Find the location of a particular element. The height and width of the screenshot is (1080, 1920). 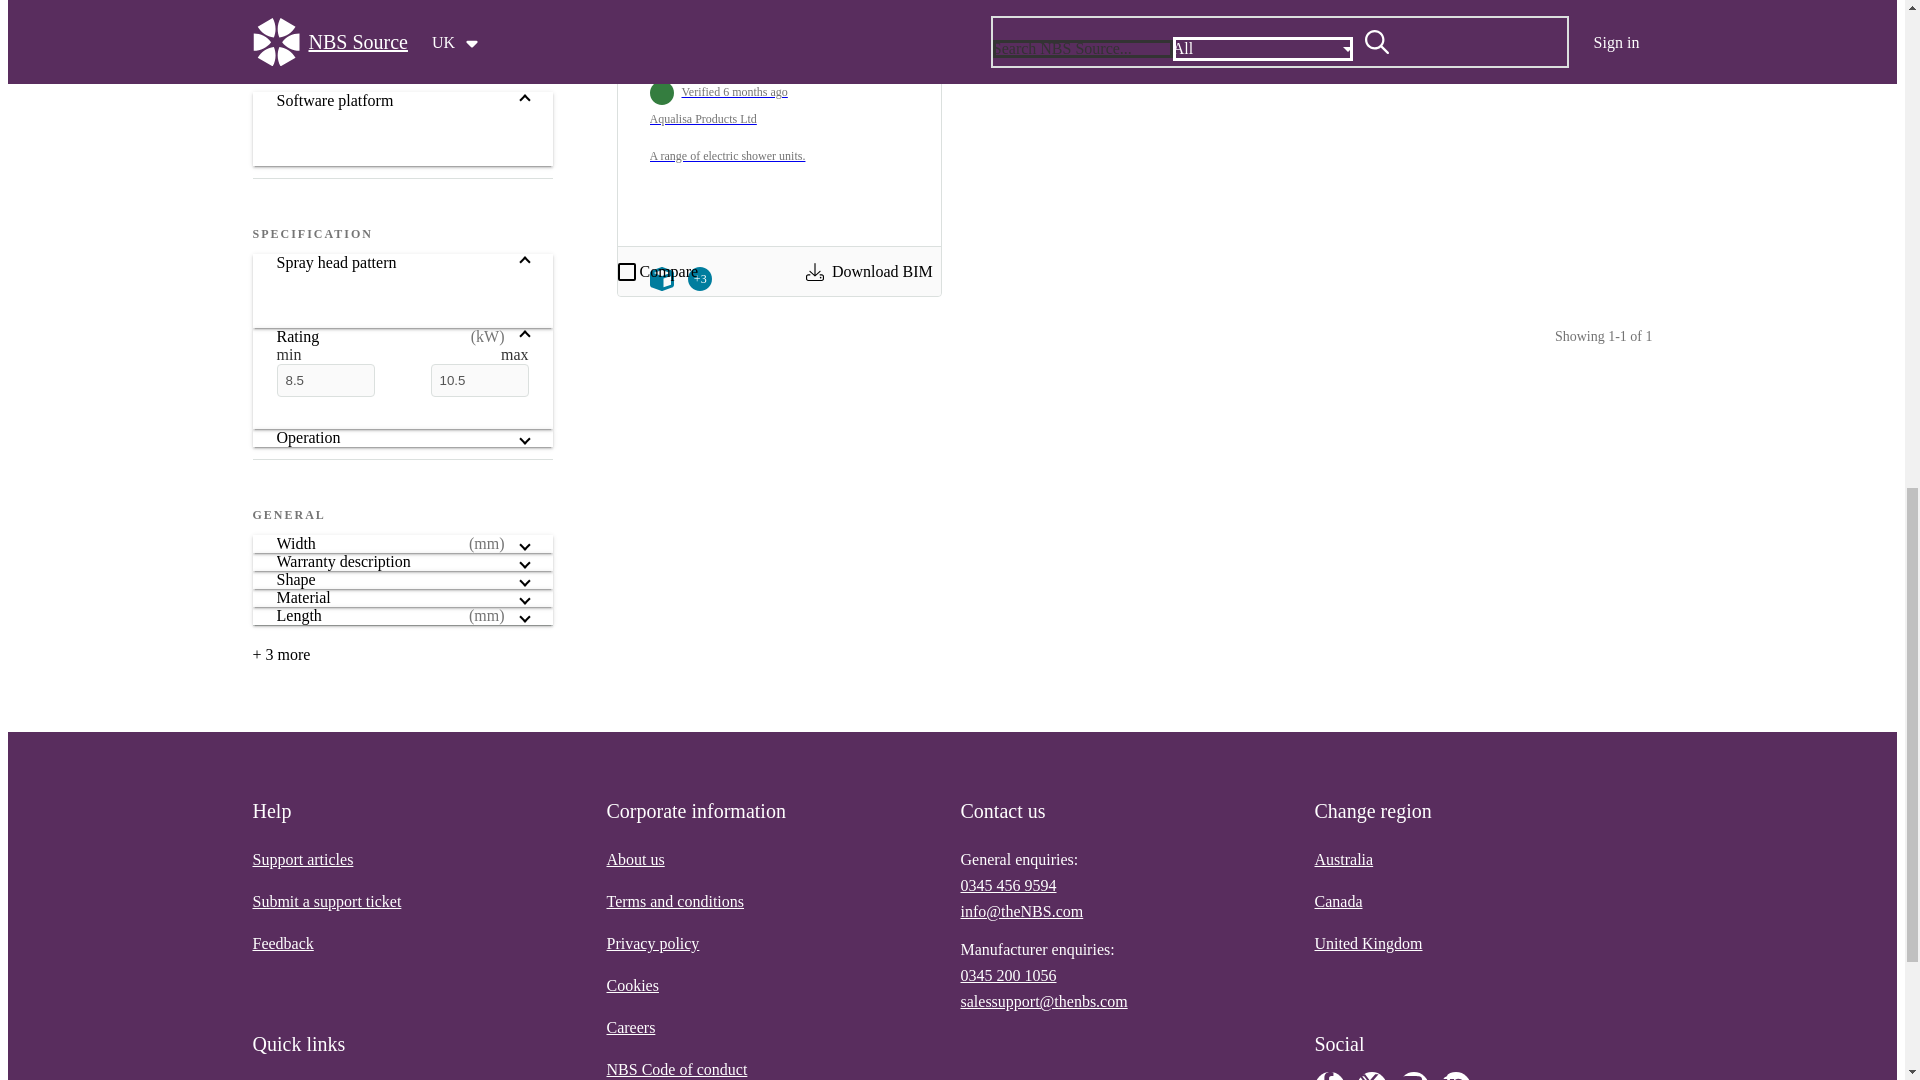

10.5 is located at coordinates (479, 380).